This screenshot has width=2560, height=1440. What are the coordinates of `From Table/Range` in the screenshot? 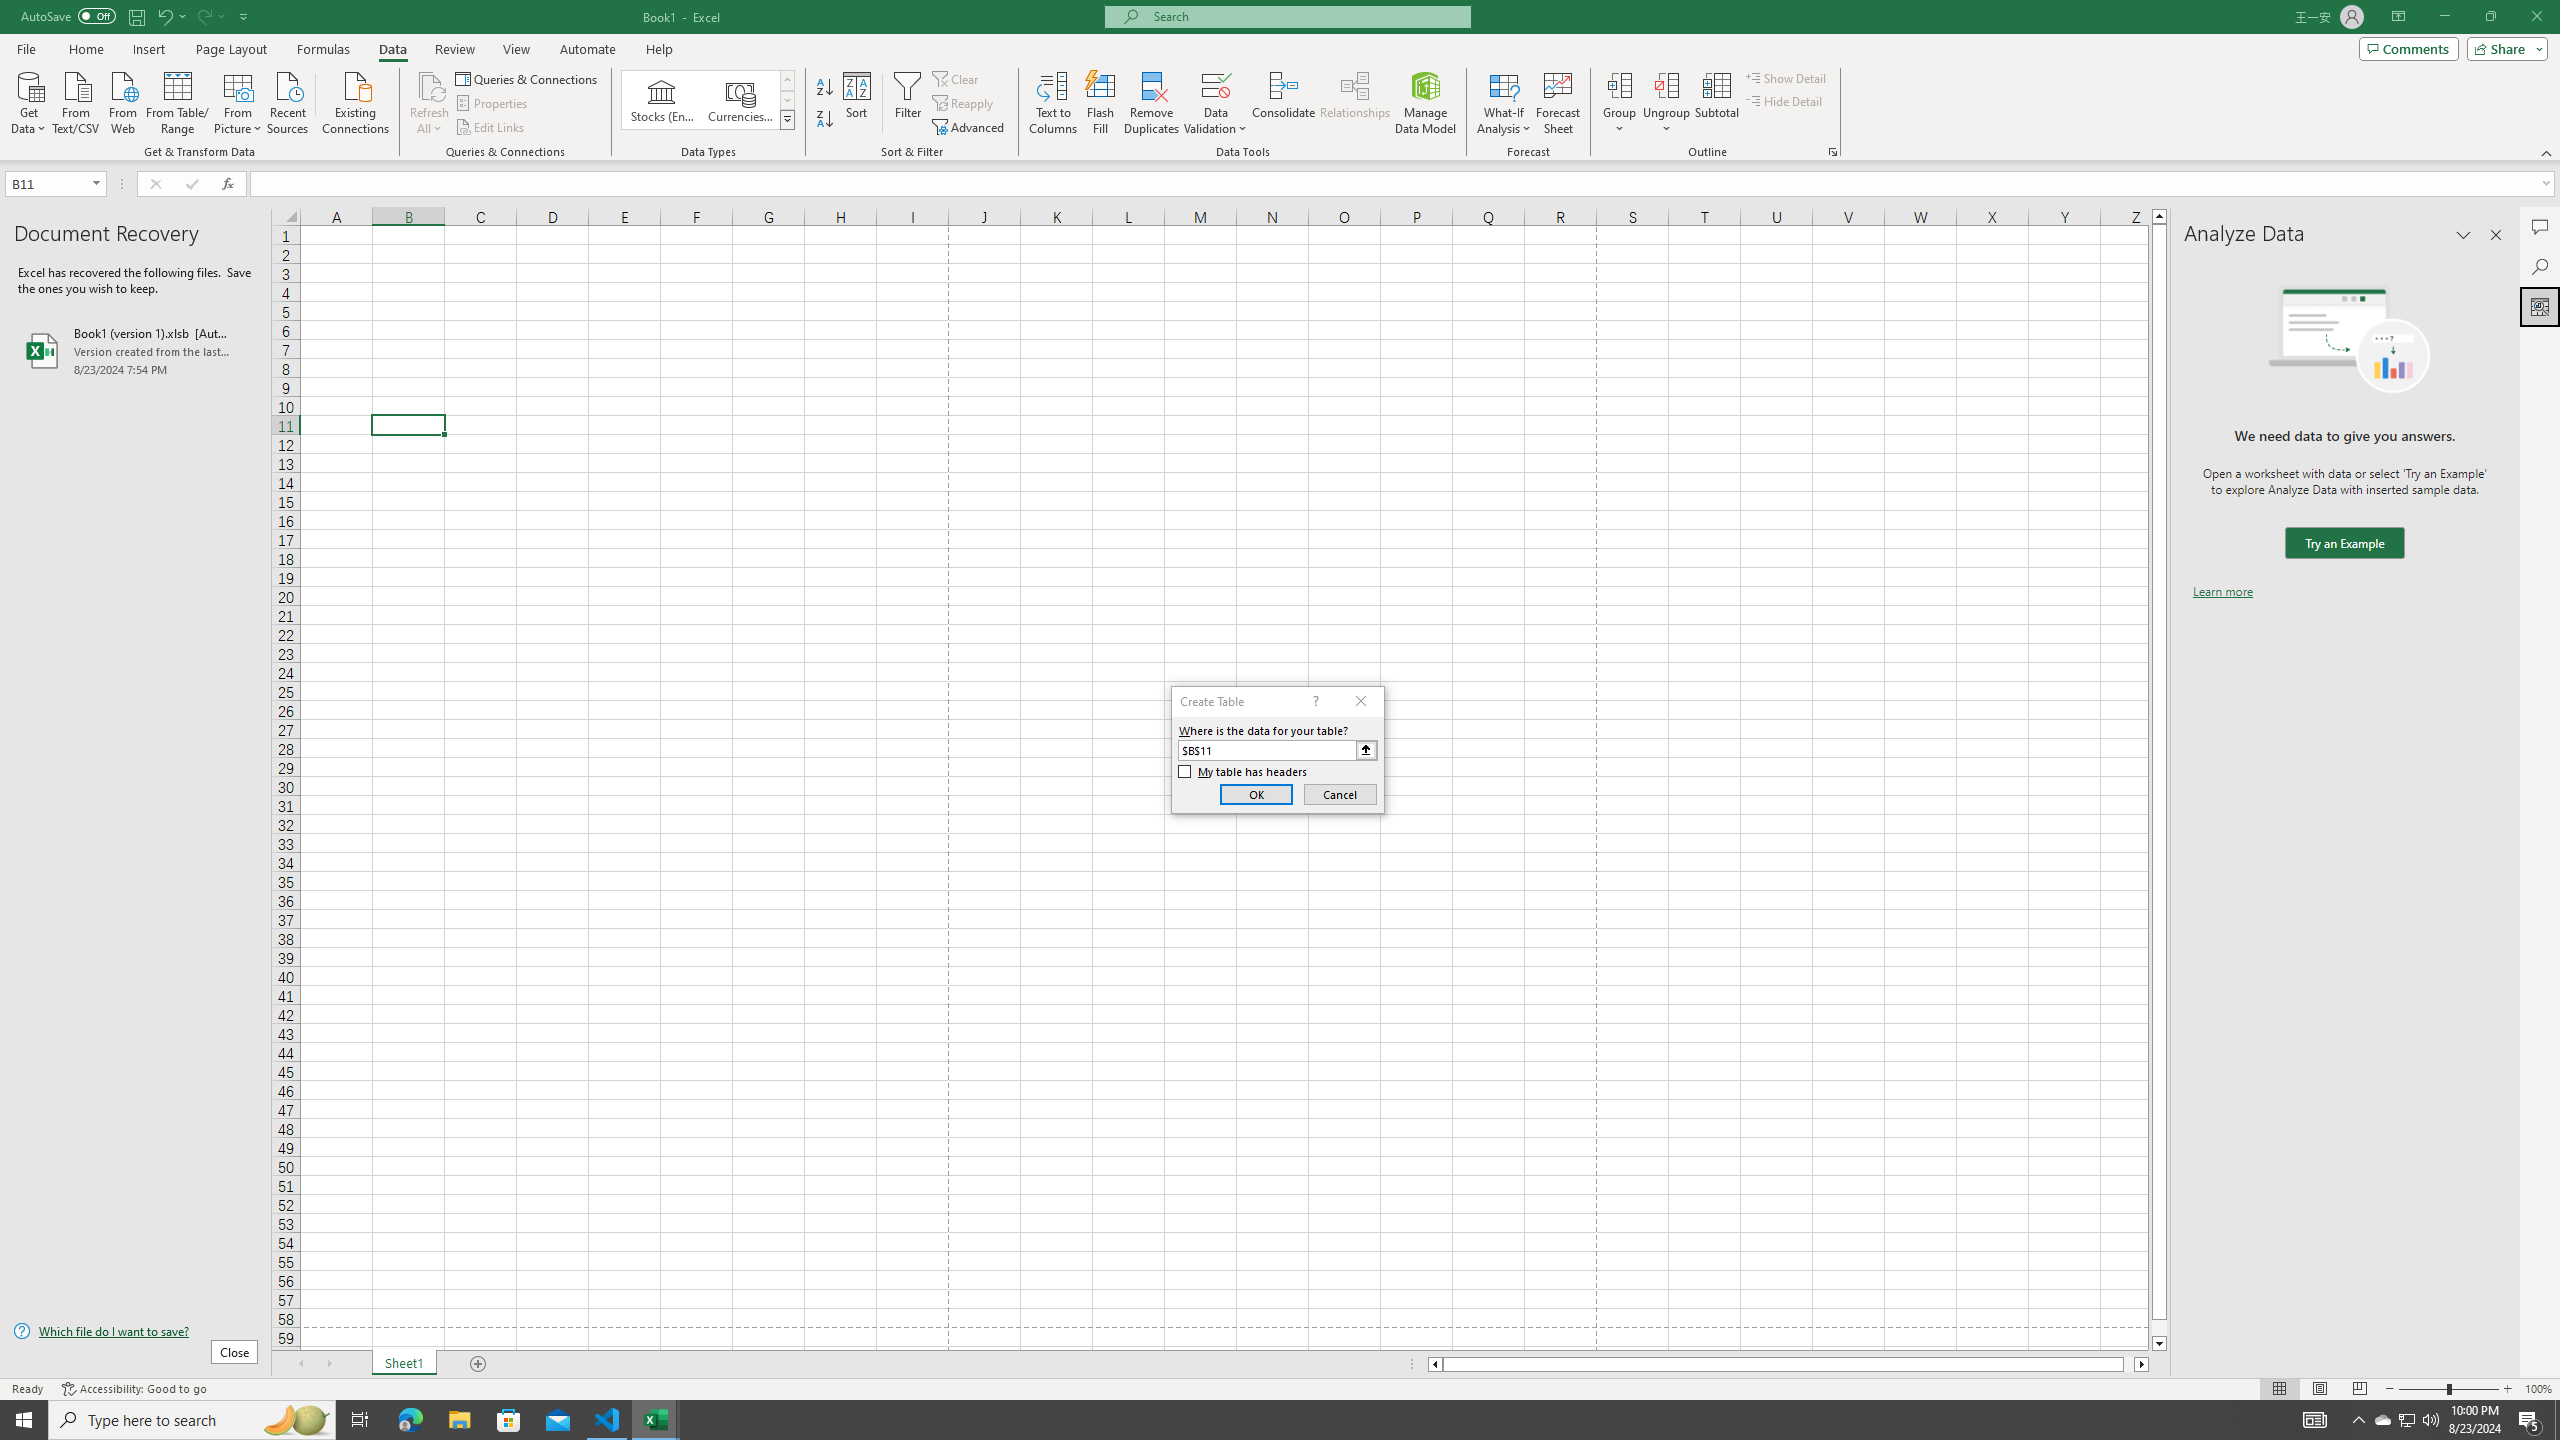 It's located at (178, 101).